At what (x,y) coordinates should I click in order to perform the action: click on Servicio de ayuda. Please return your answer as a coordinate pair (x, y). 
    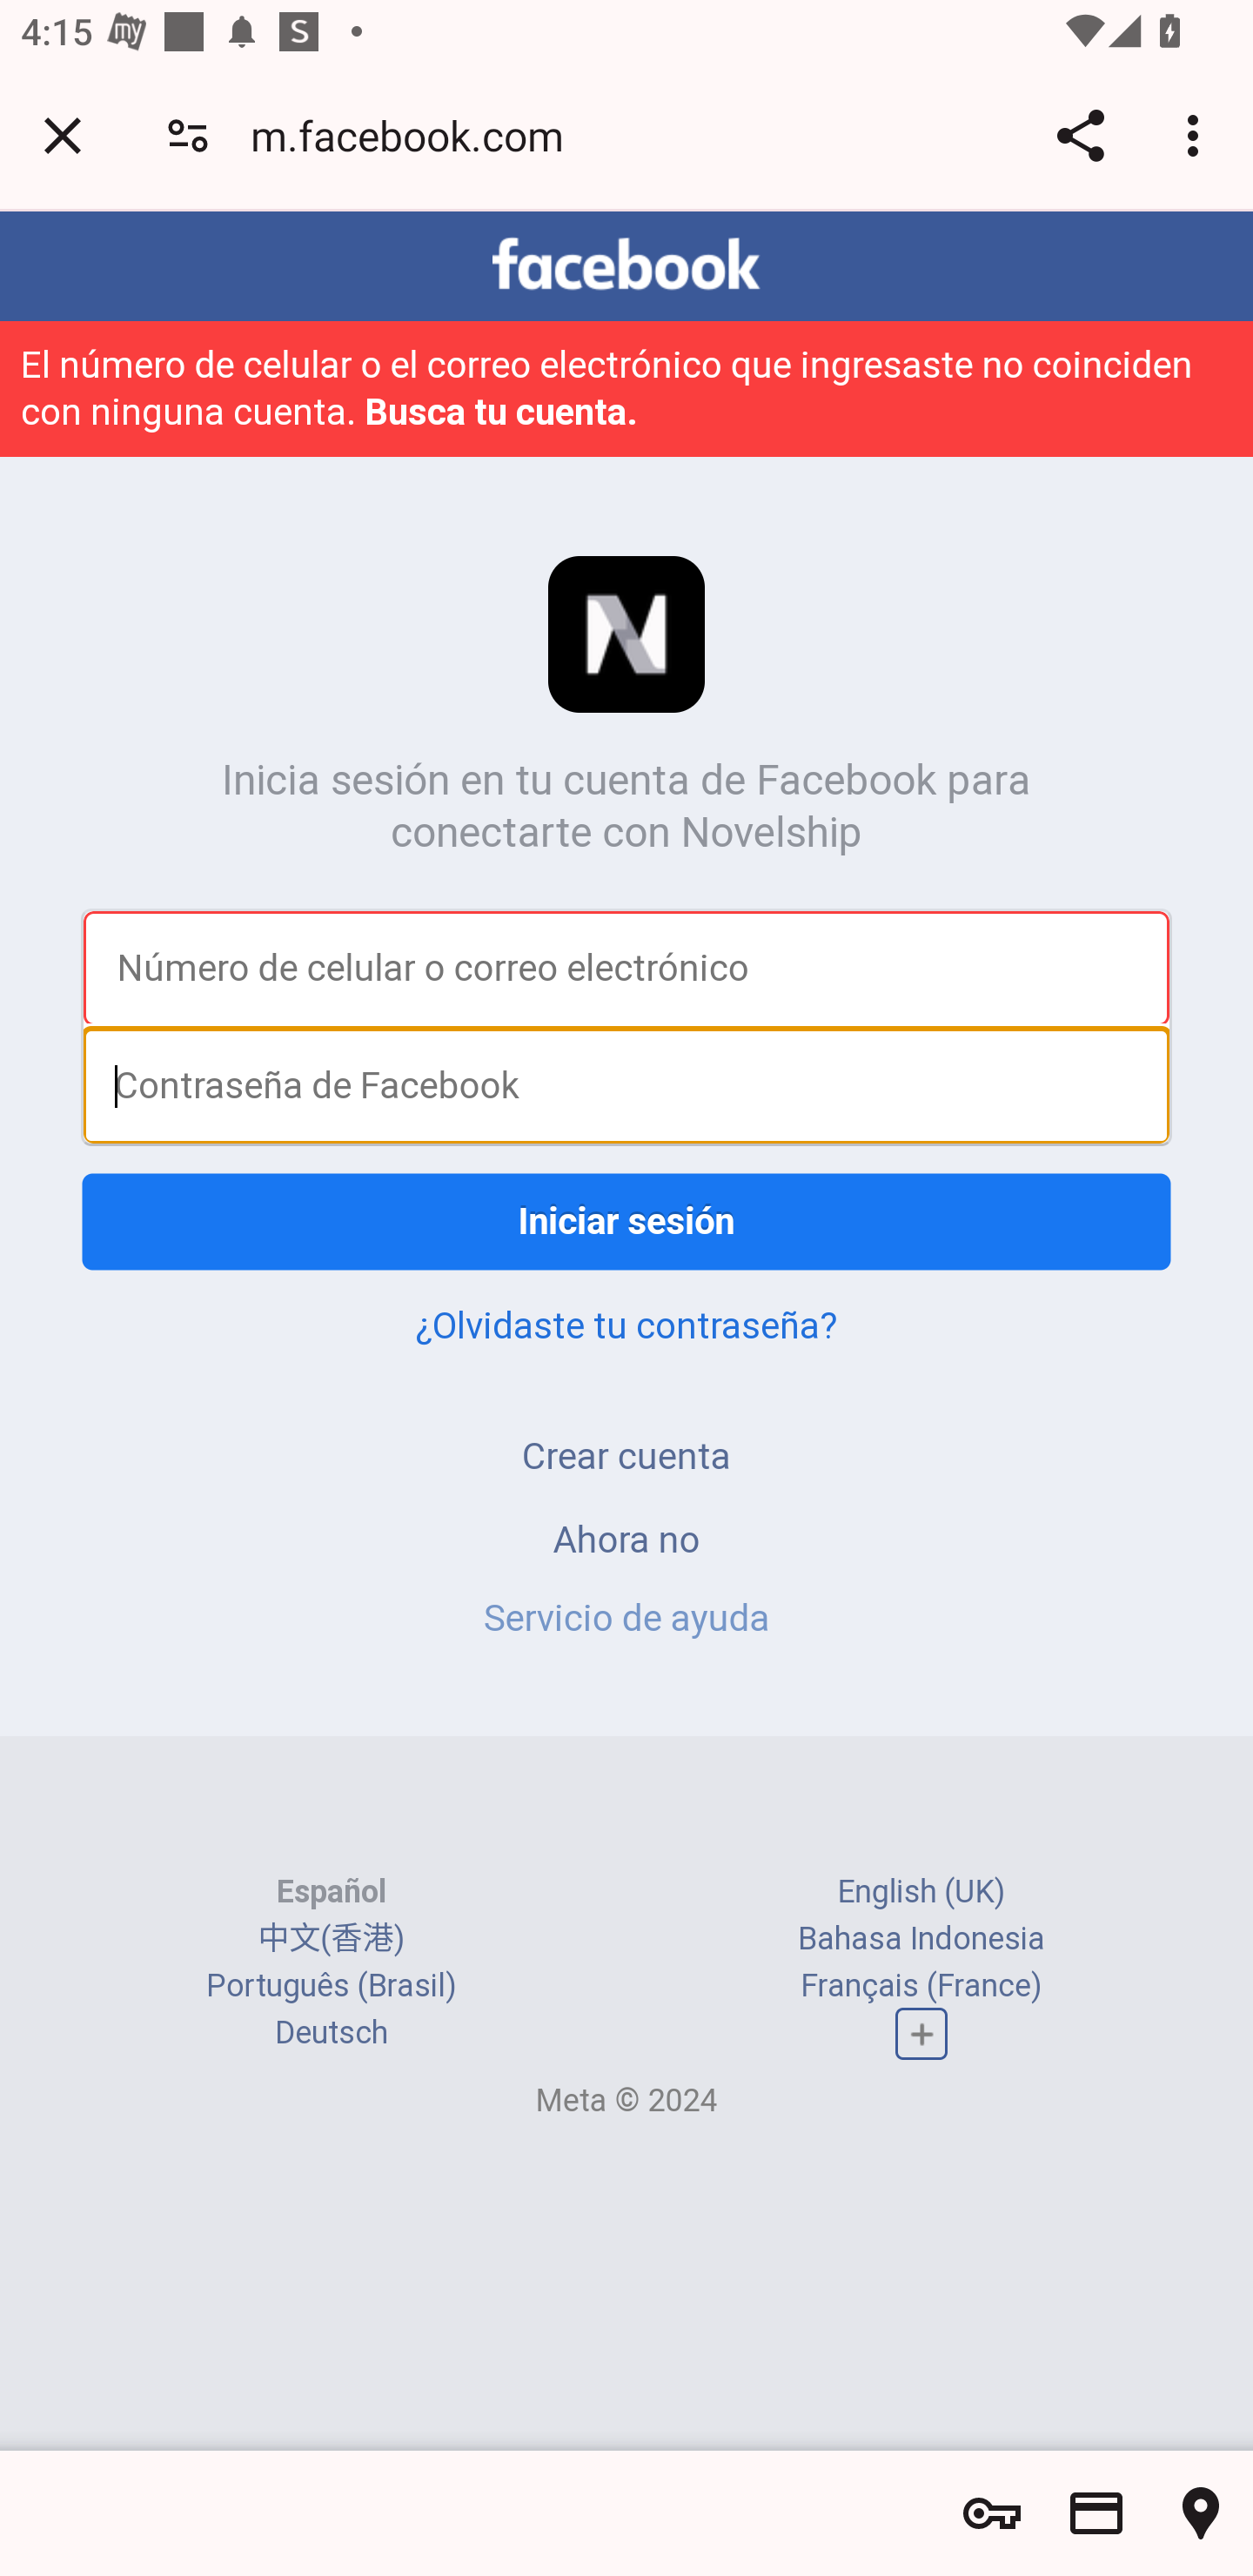
    Looking at the image, I should click on (626, 1616).